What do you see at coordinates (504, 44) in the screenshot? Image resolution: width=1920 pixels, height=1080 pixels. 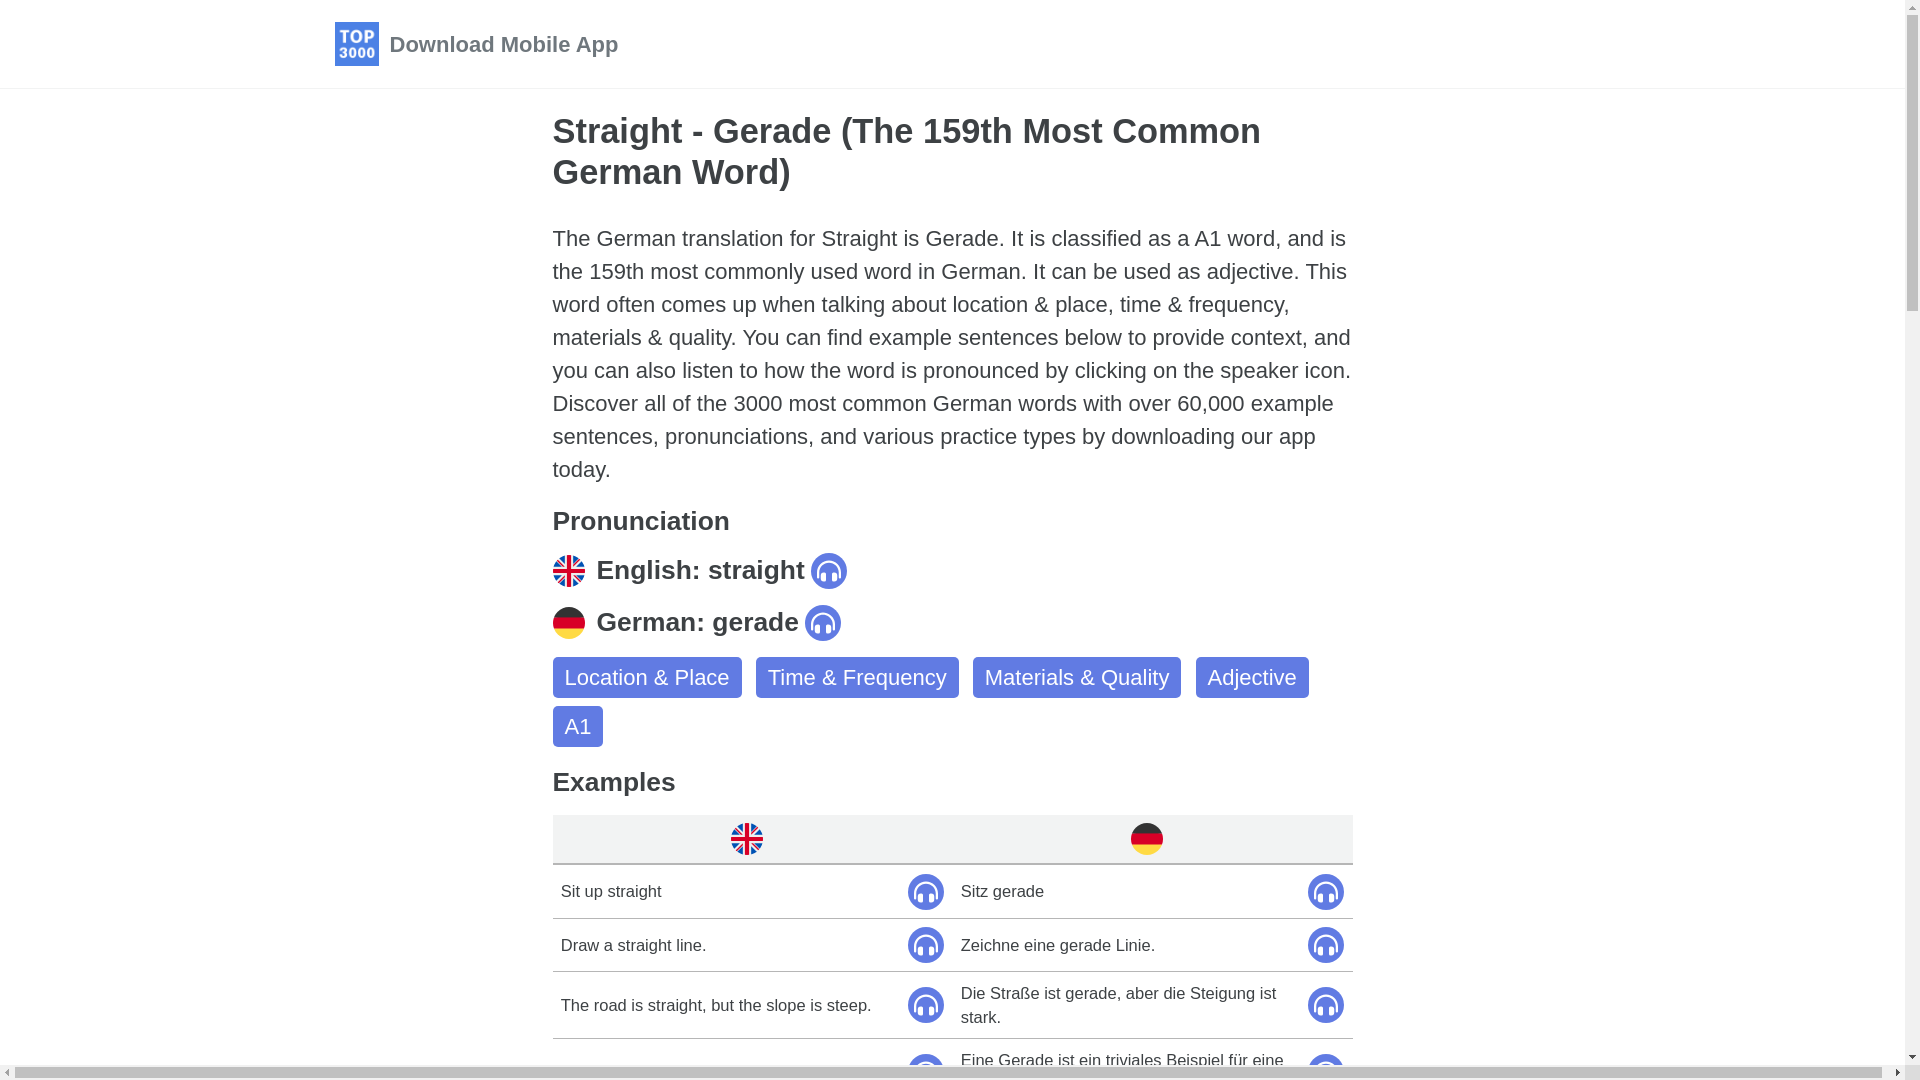 I see `Download Mobile App` at bounding box center [504, 44].